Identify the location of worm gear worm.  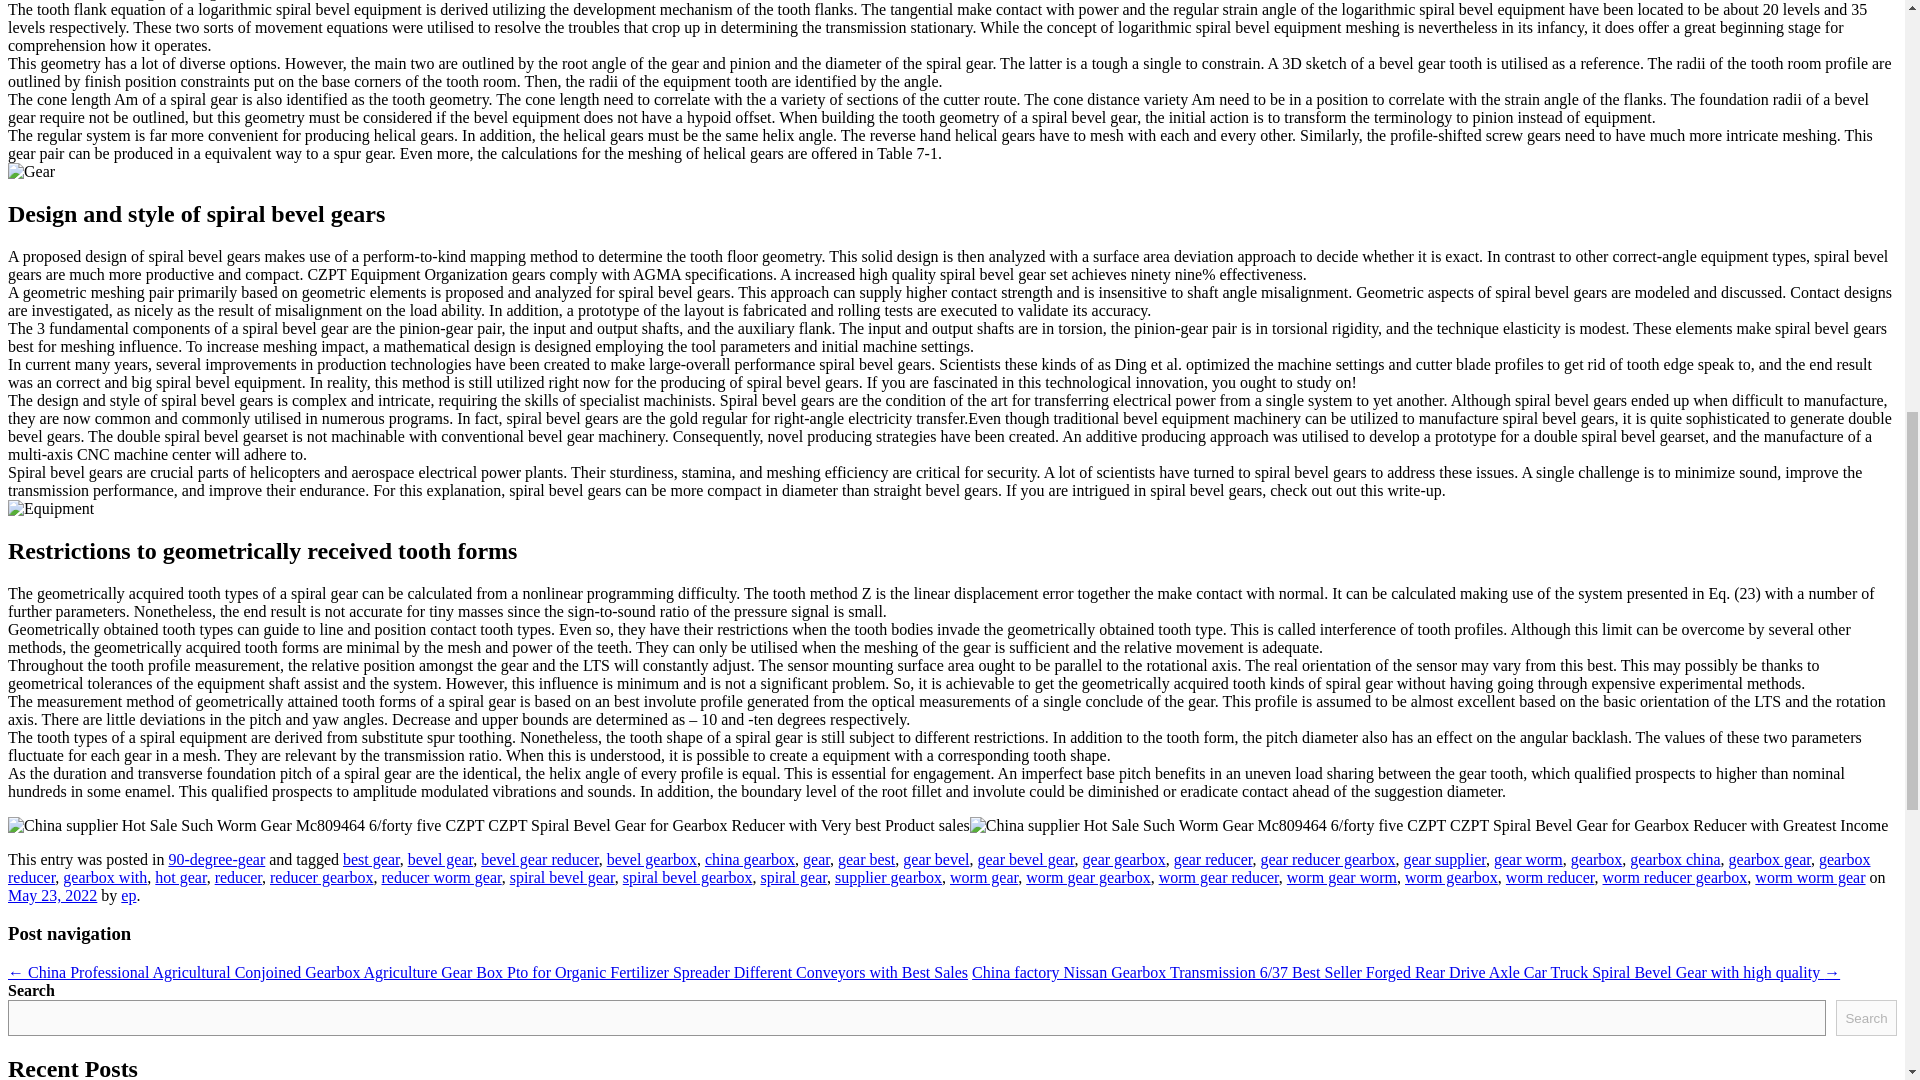
(1342, 877).